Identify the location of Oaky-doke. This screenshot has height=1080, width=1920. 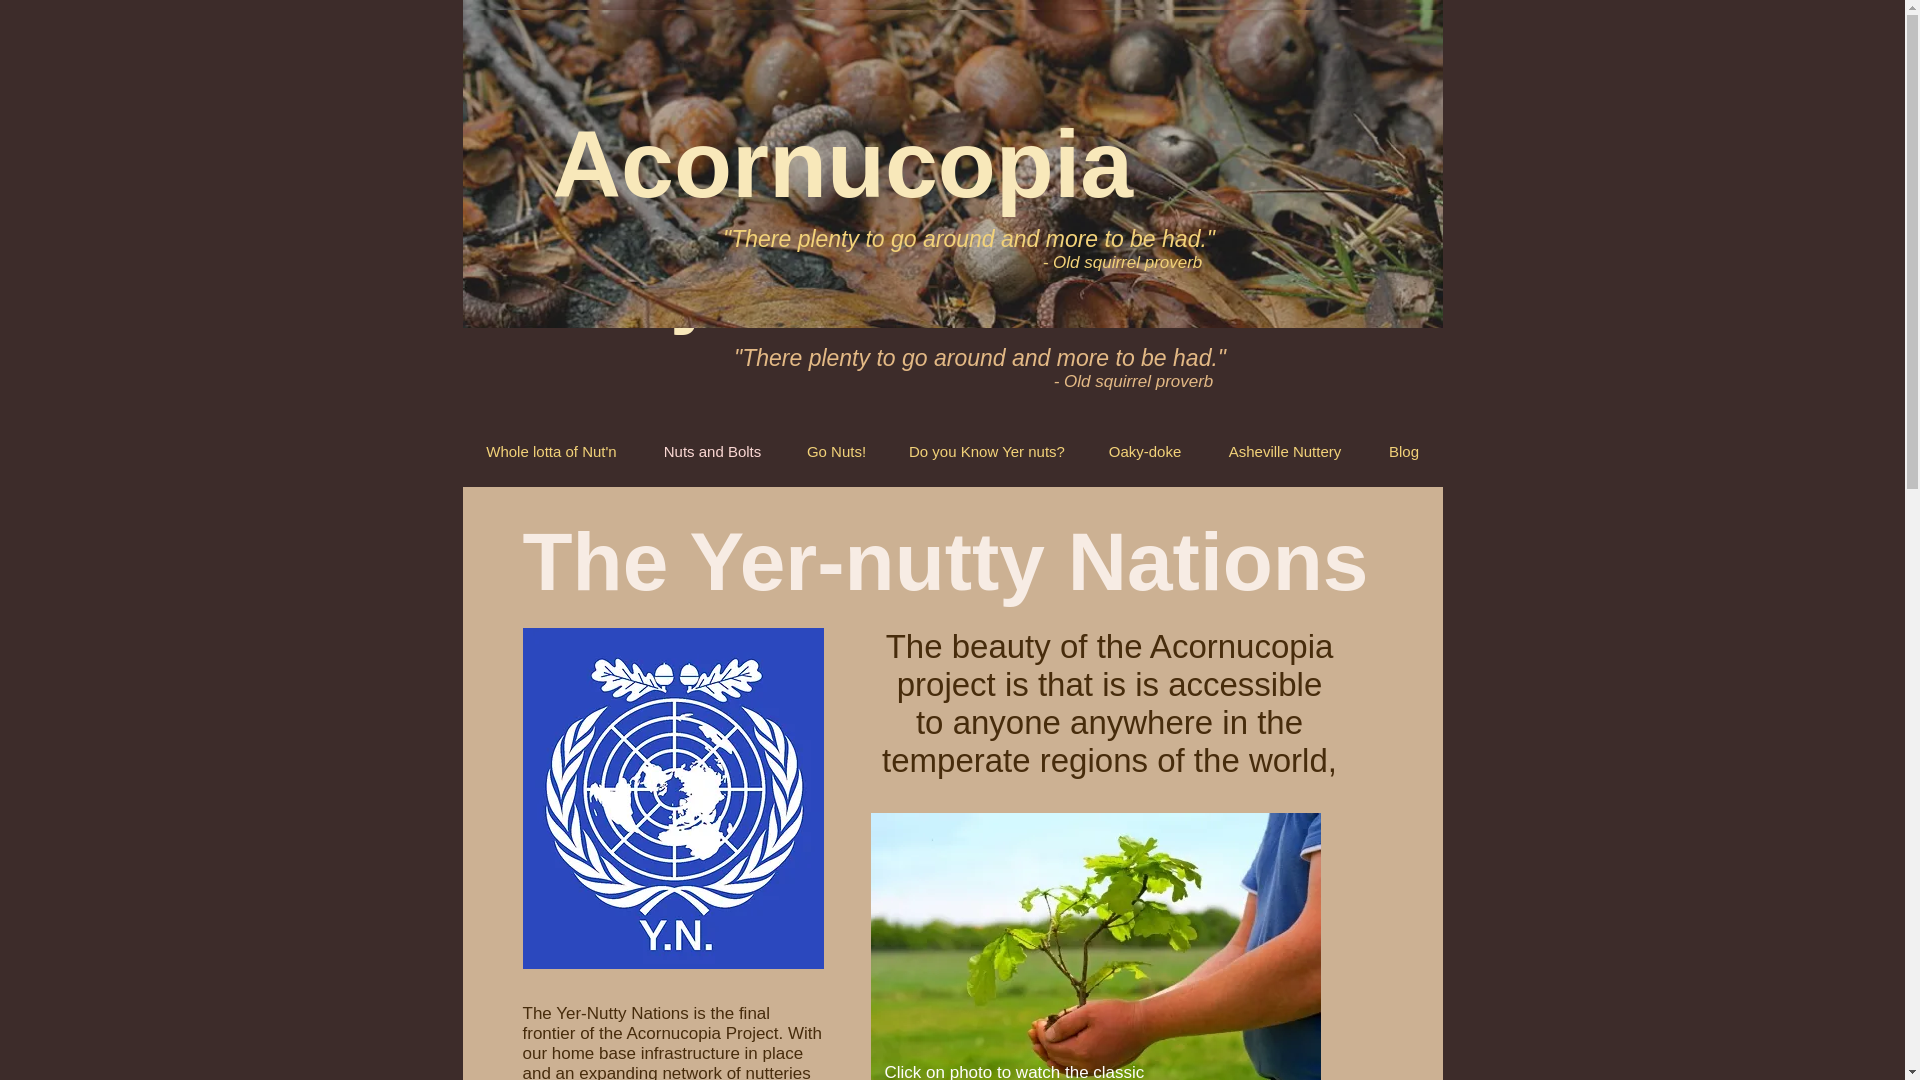
(1146, 452).